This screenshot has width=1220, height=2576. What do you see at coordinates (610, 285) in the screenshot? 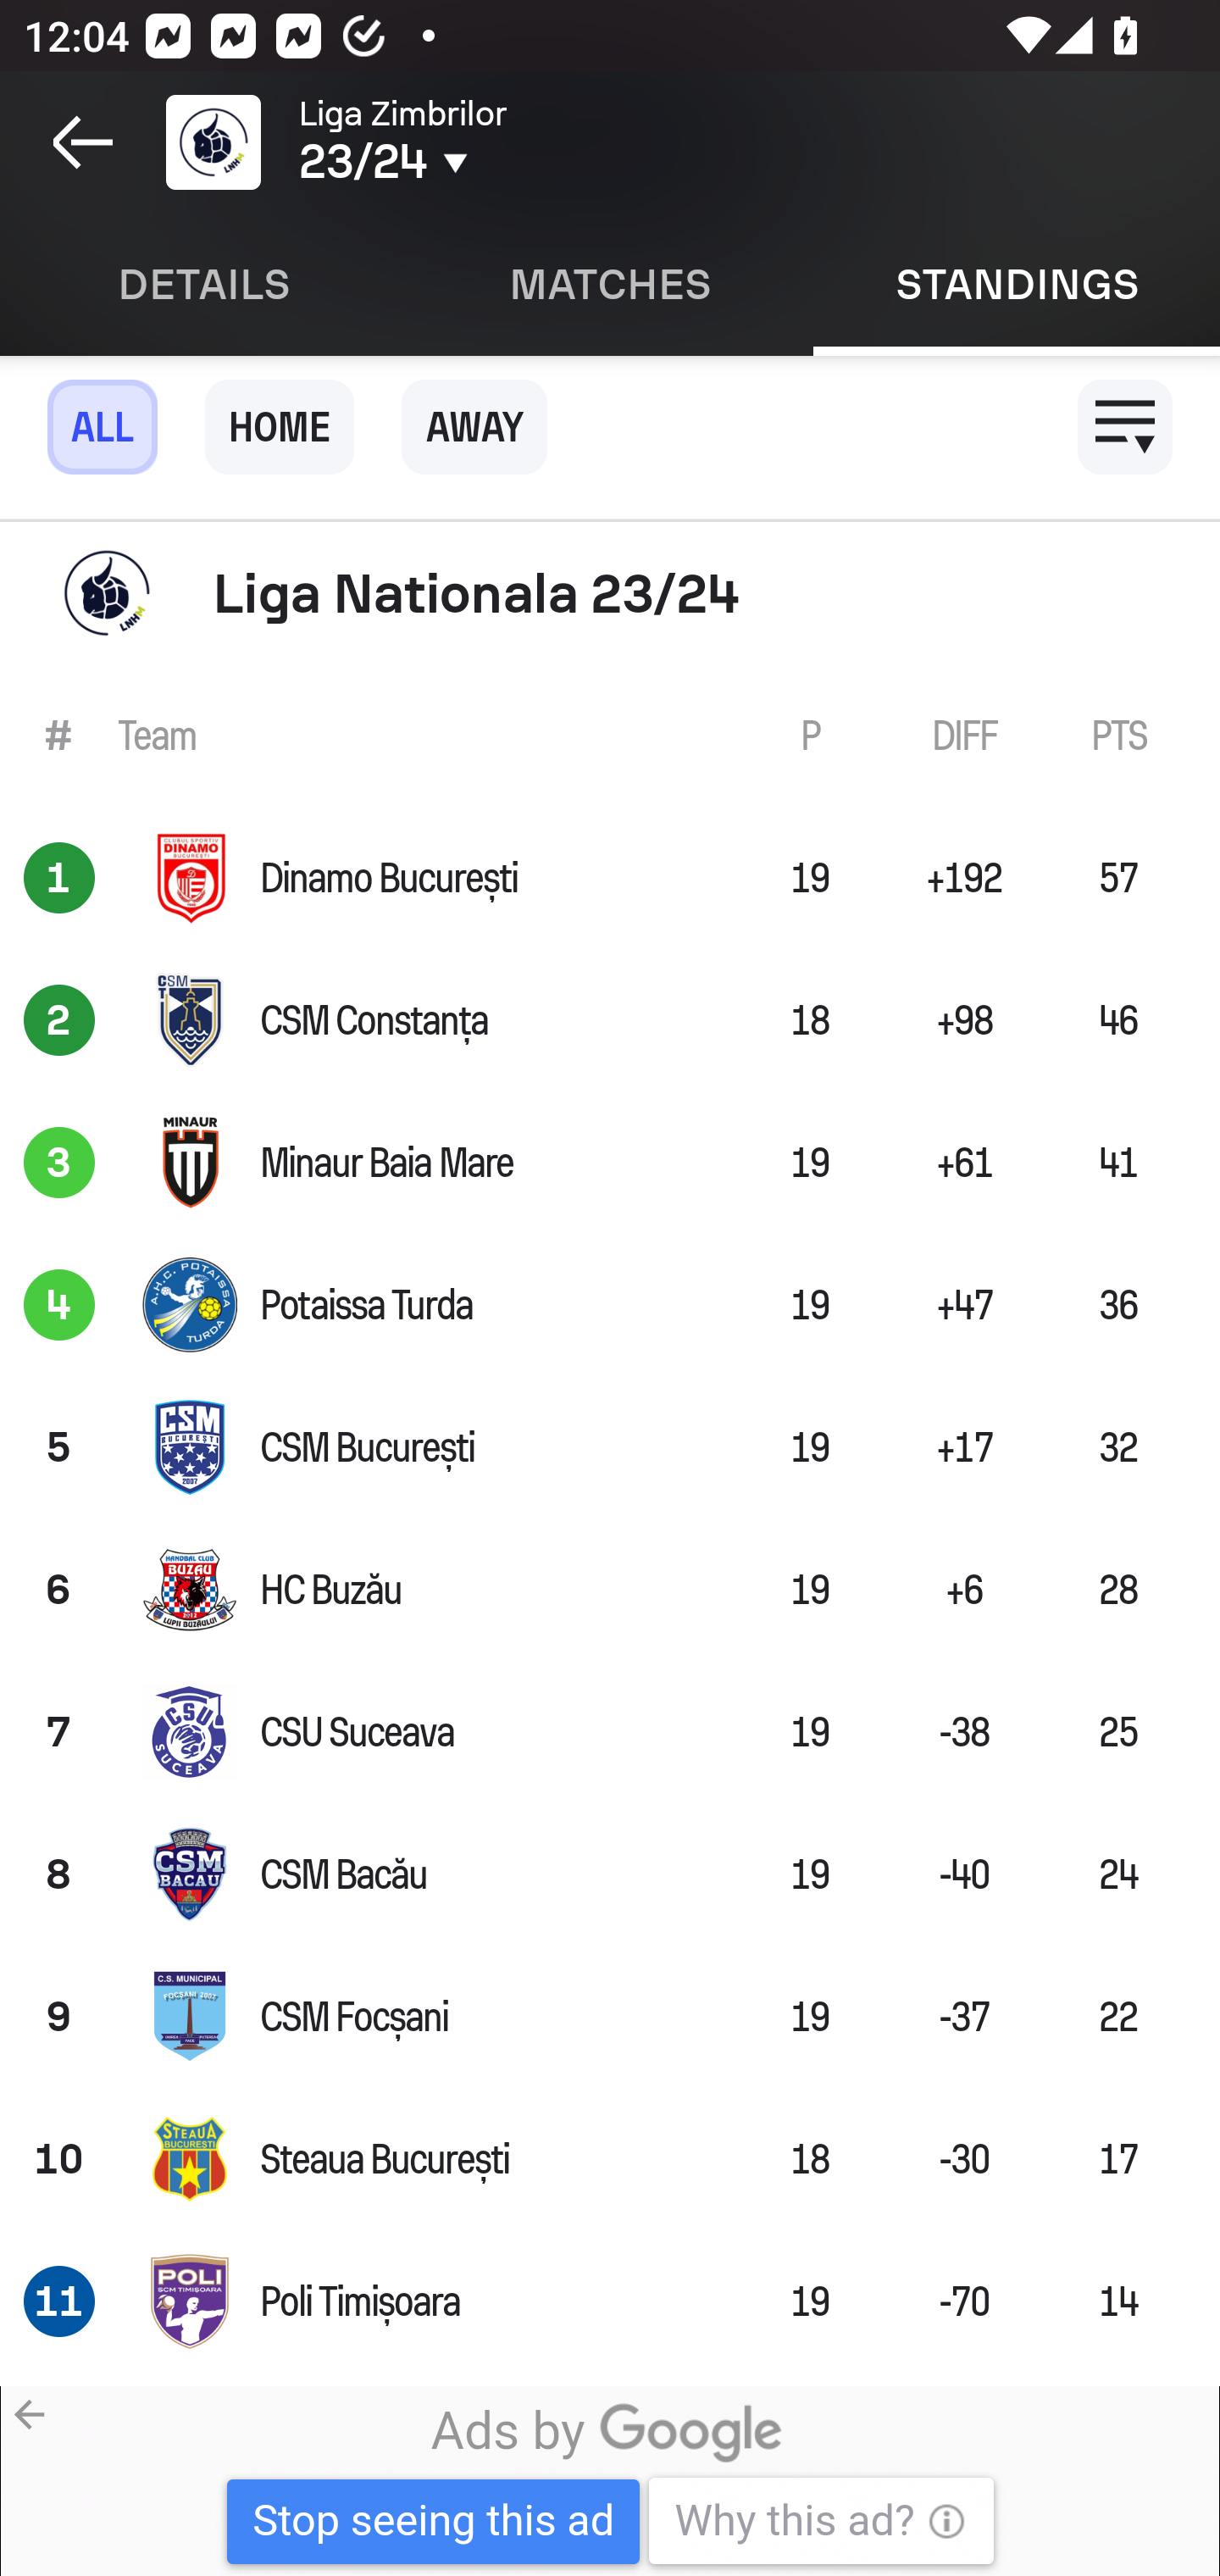
I see `Matches MATCHES` at bounding box center [610, 285].